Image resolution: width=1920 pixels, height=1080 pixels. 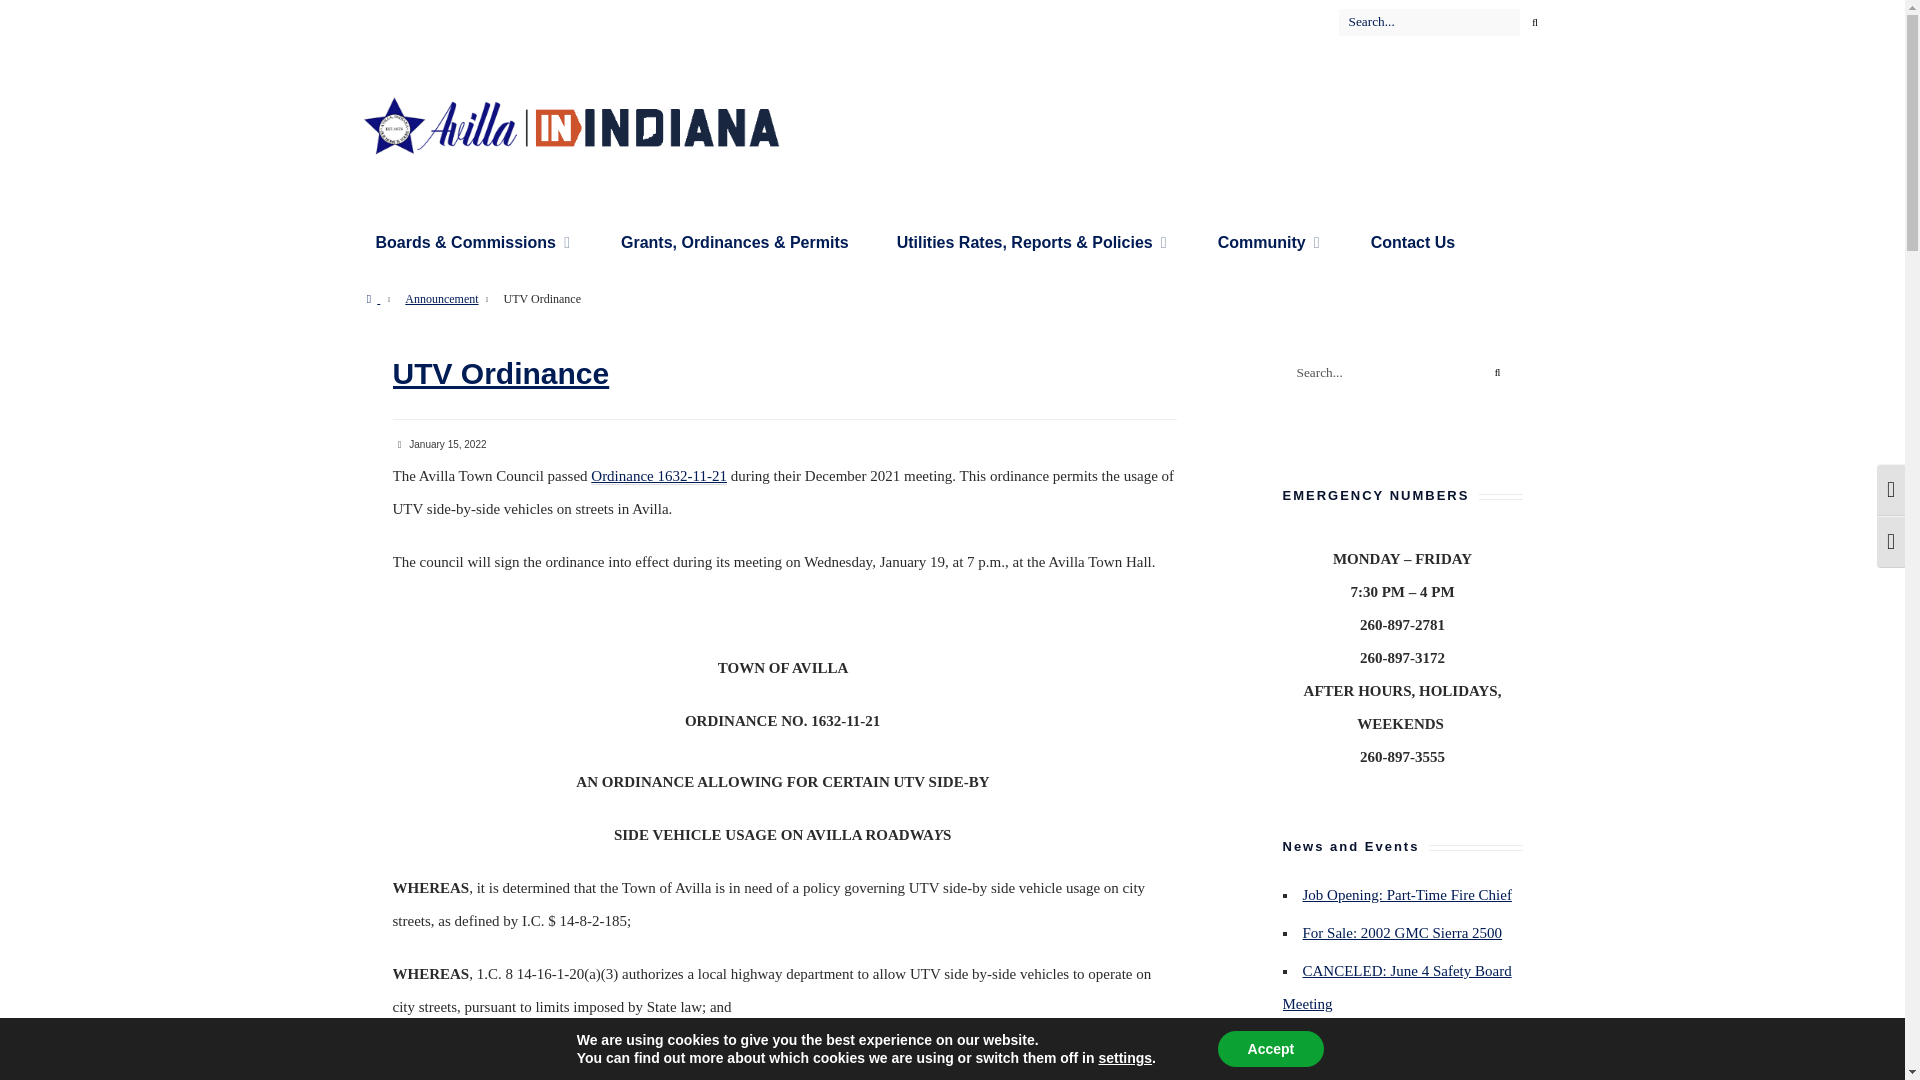 I want to click on Contact Us, so click(x=1412, y=242).